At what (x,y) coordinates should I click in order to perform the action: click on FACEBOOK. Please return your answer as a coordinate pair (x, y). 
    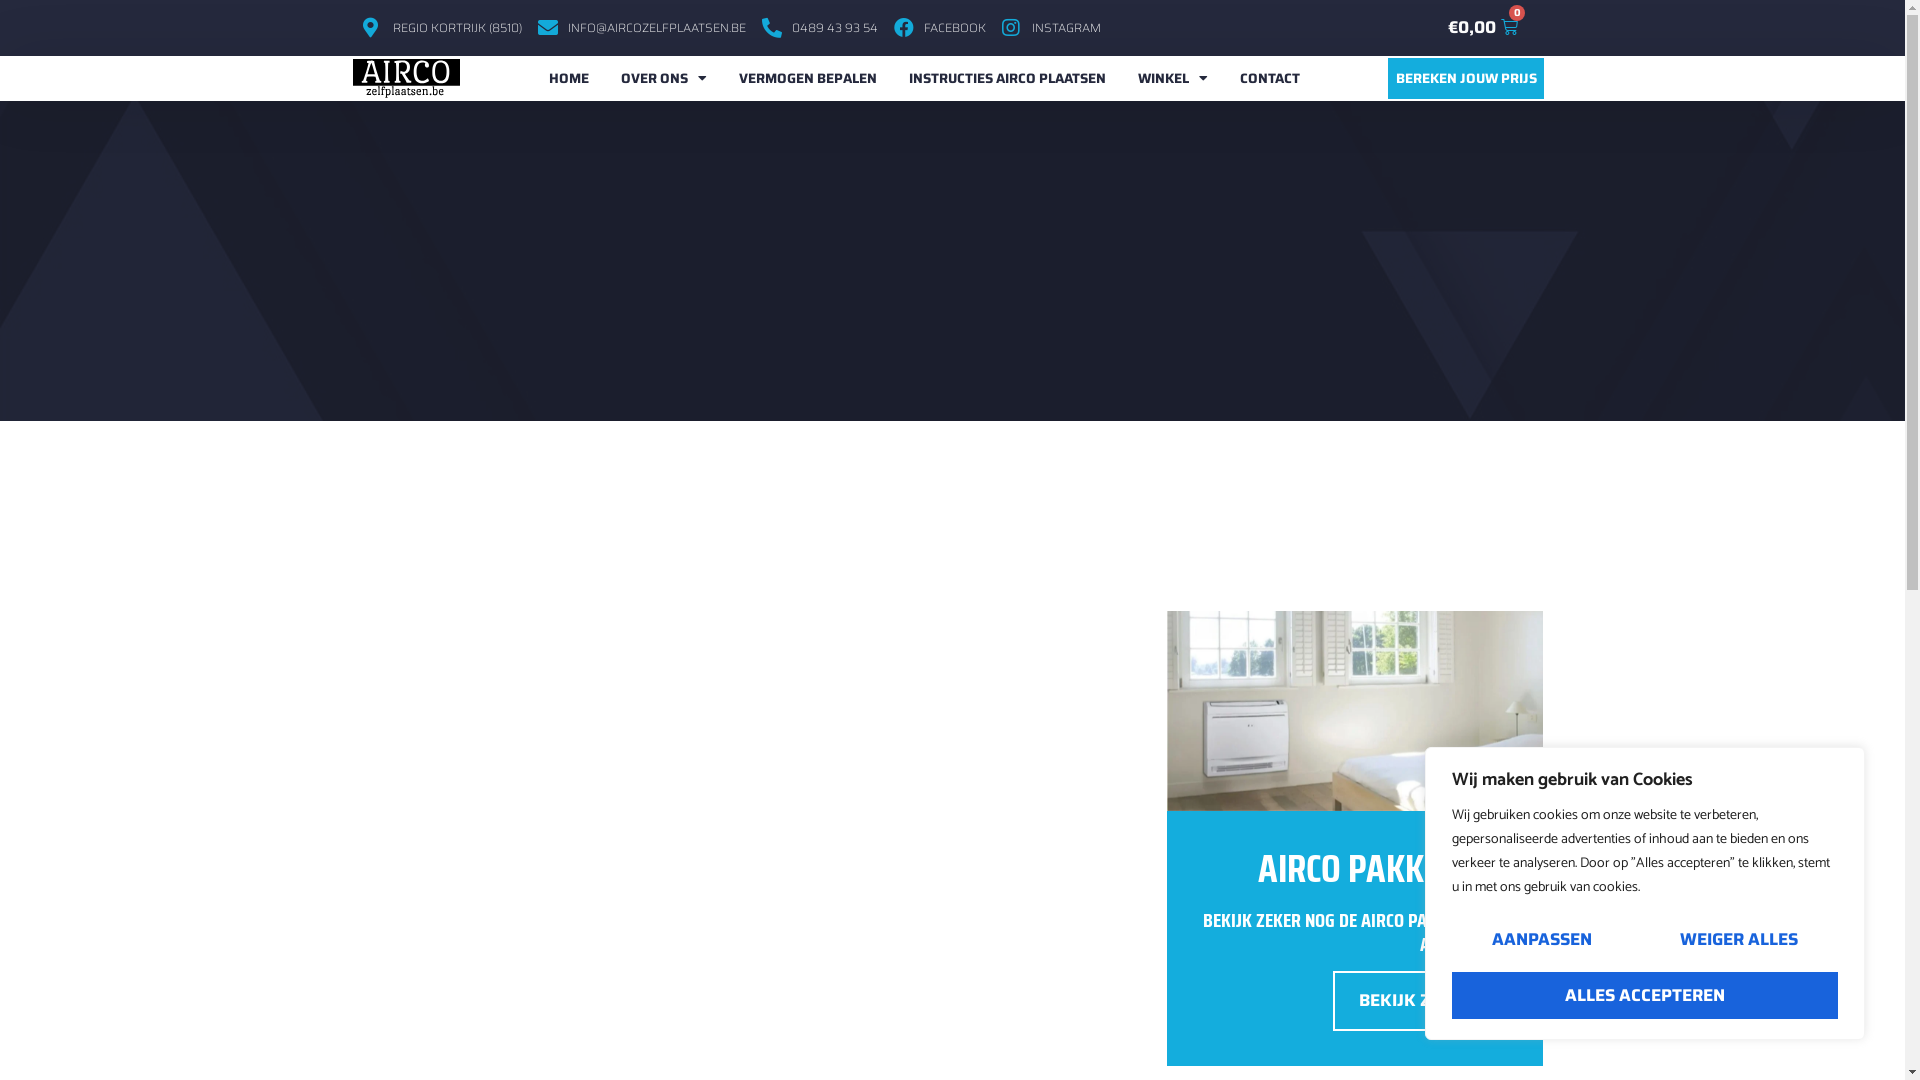
    Looking at the image, I should click on (940, 28).